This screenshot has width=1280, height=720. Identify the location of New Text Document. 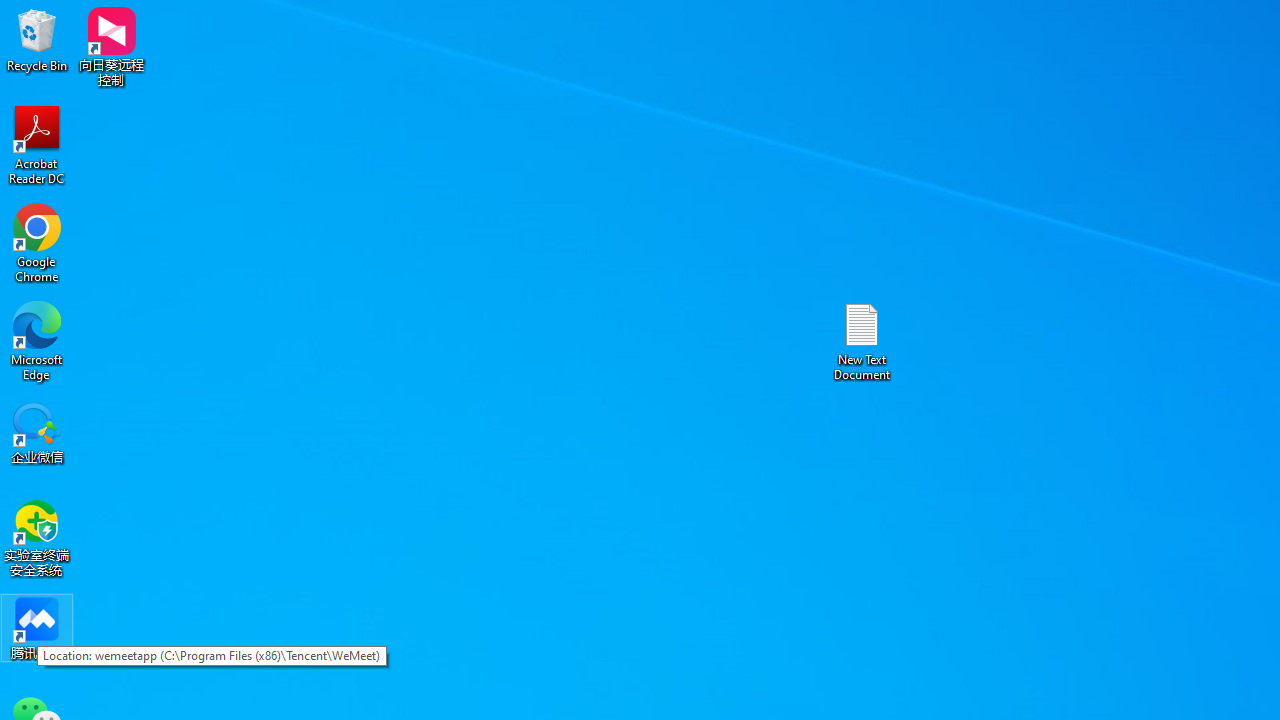
(862, 340).